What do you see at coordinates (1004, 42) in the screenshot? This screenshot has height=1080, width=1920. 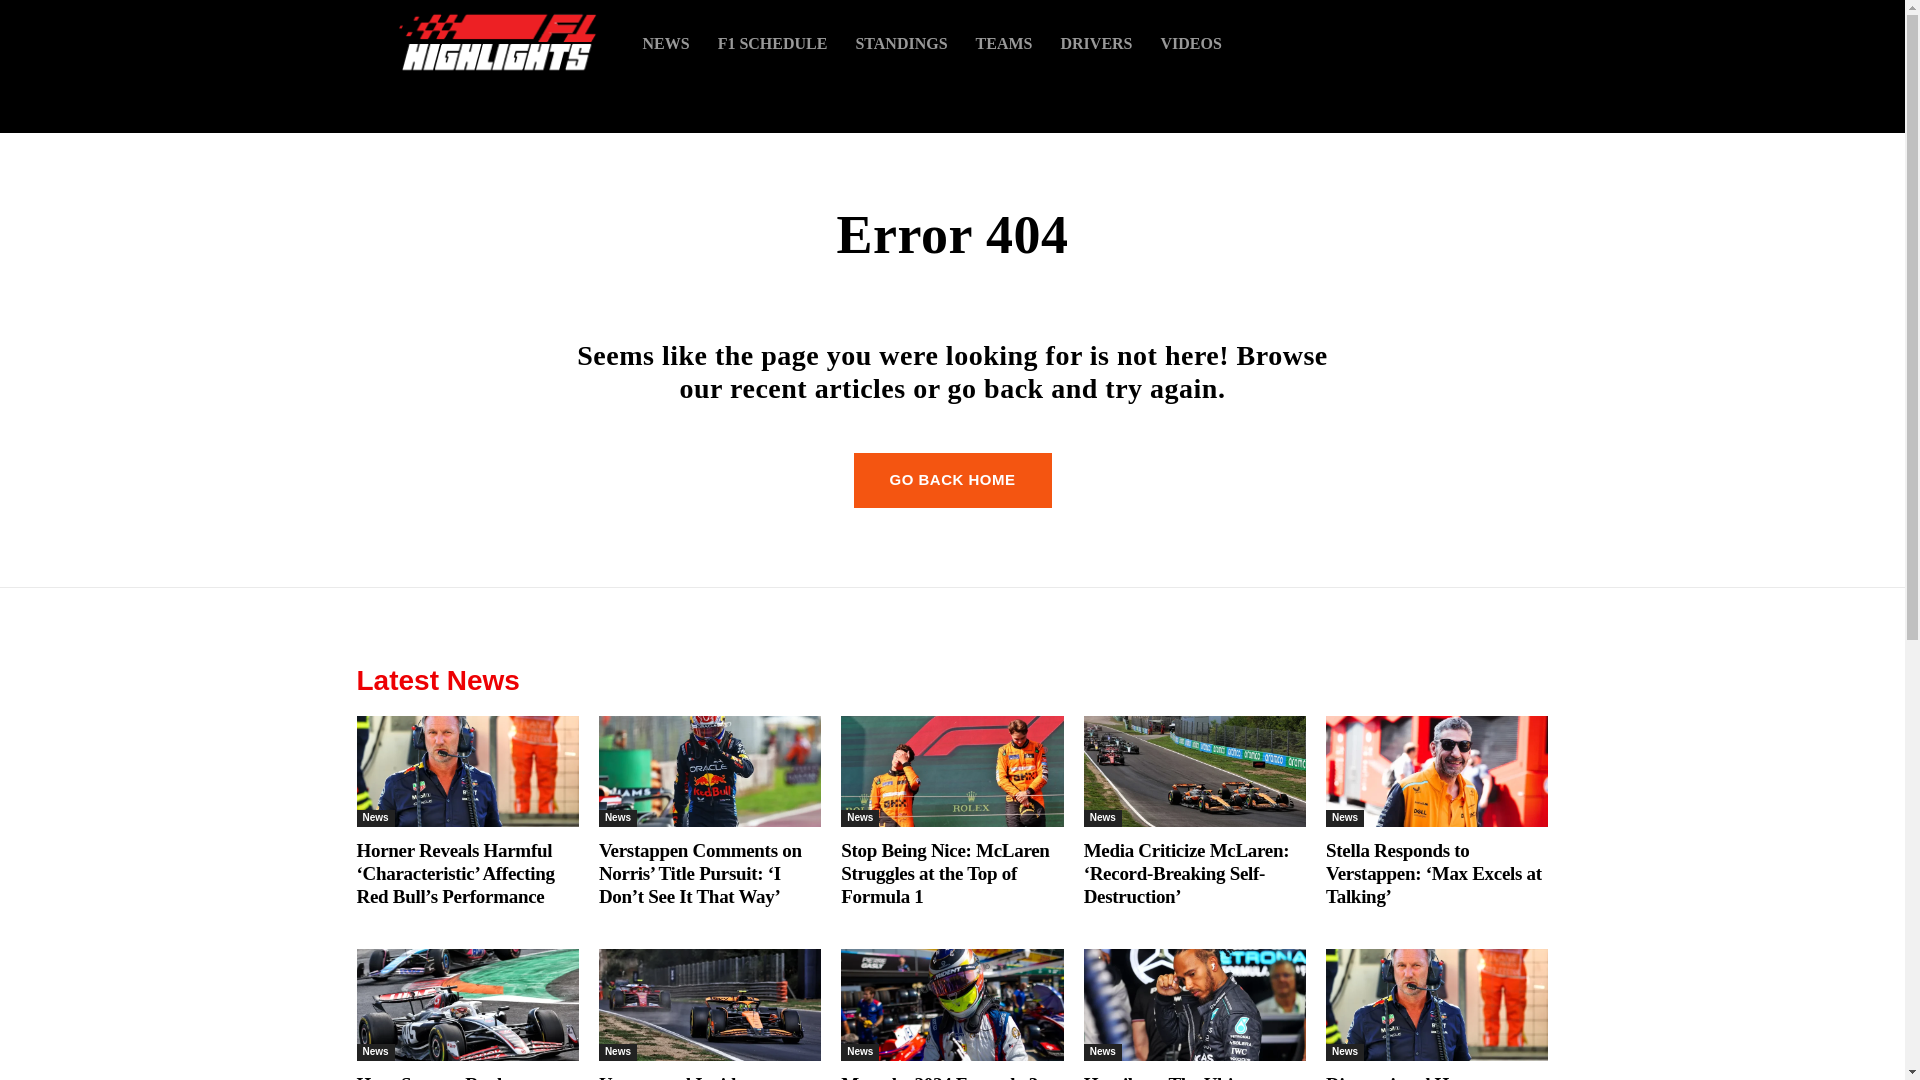 I see `TEAMS` at bounding box center [1004, 42].